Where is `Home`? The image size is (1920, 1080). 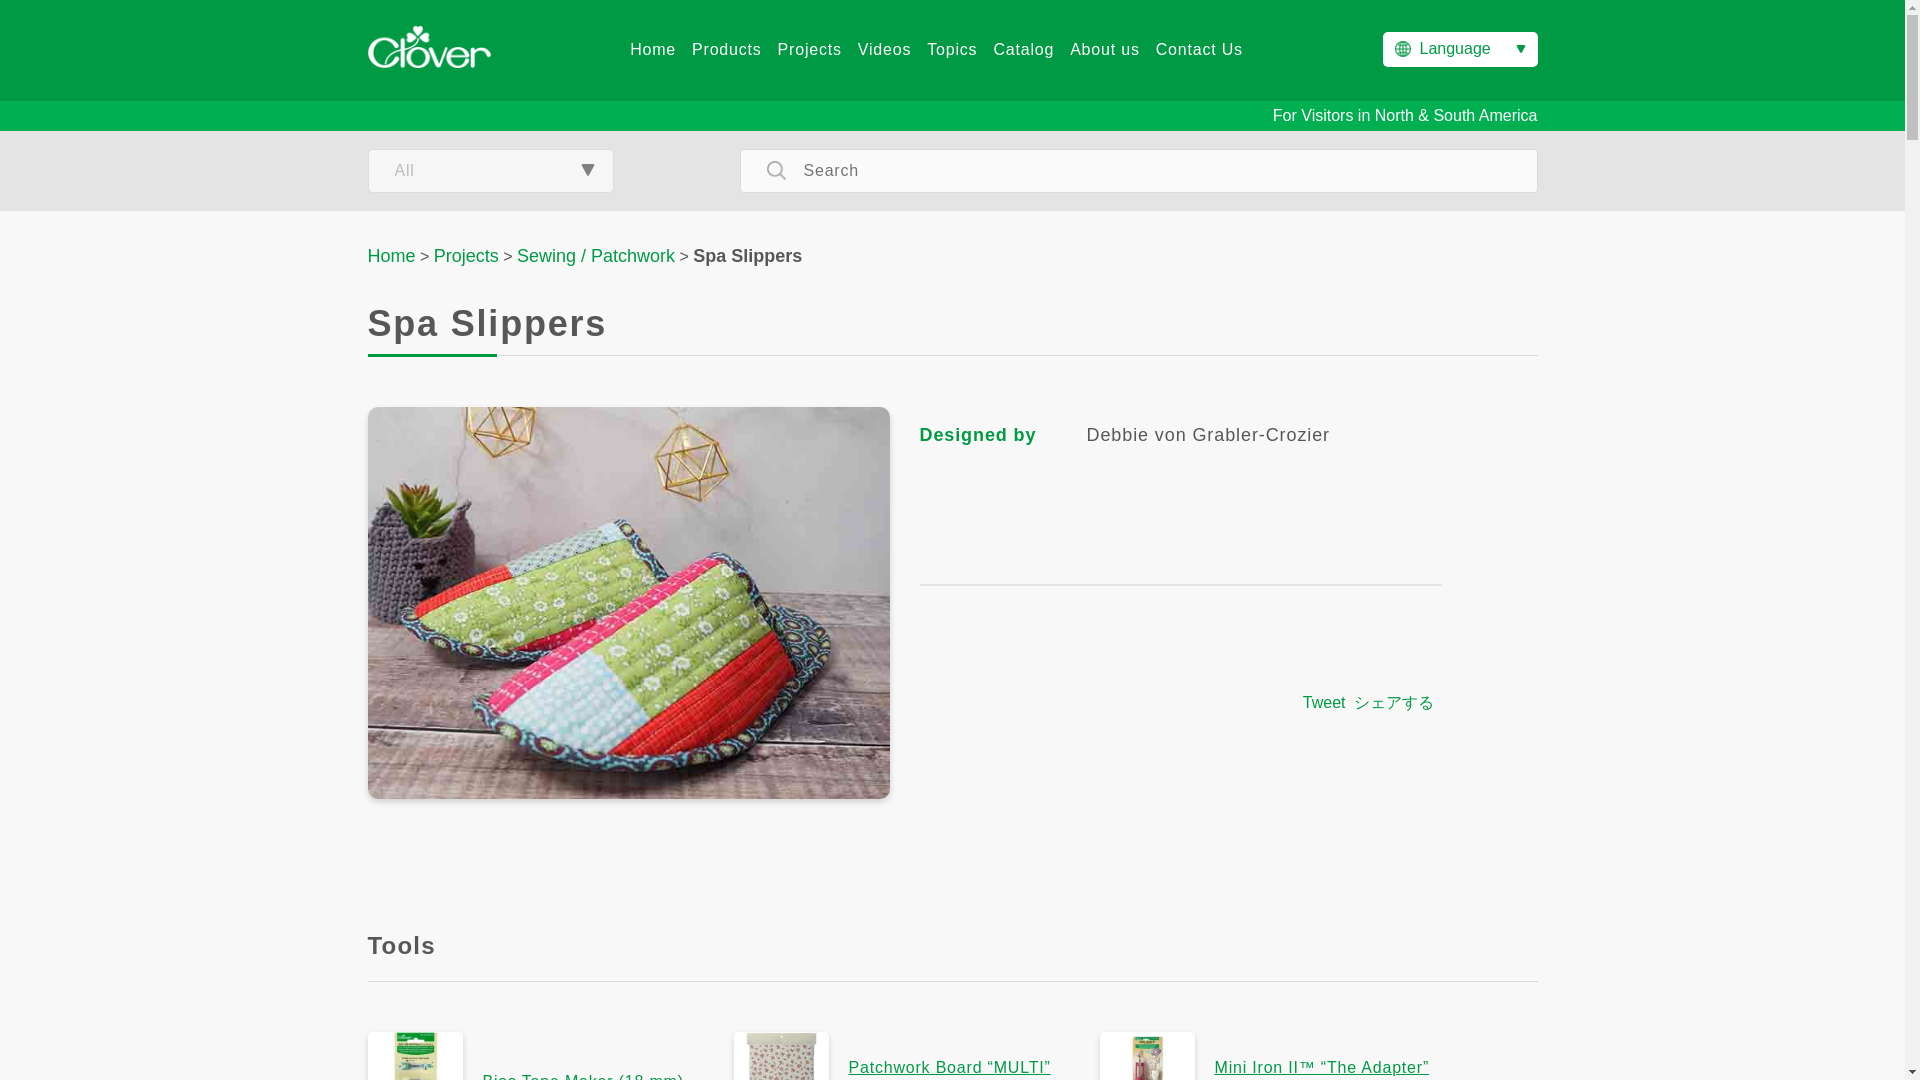 Home is located at coordinates (652, 50).